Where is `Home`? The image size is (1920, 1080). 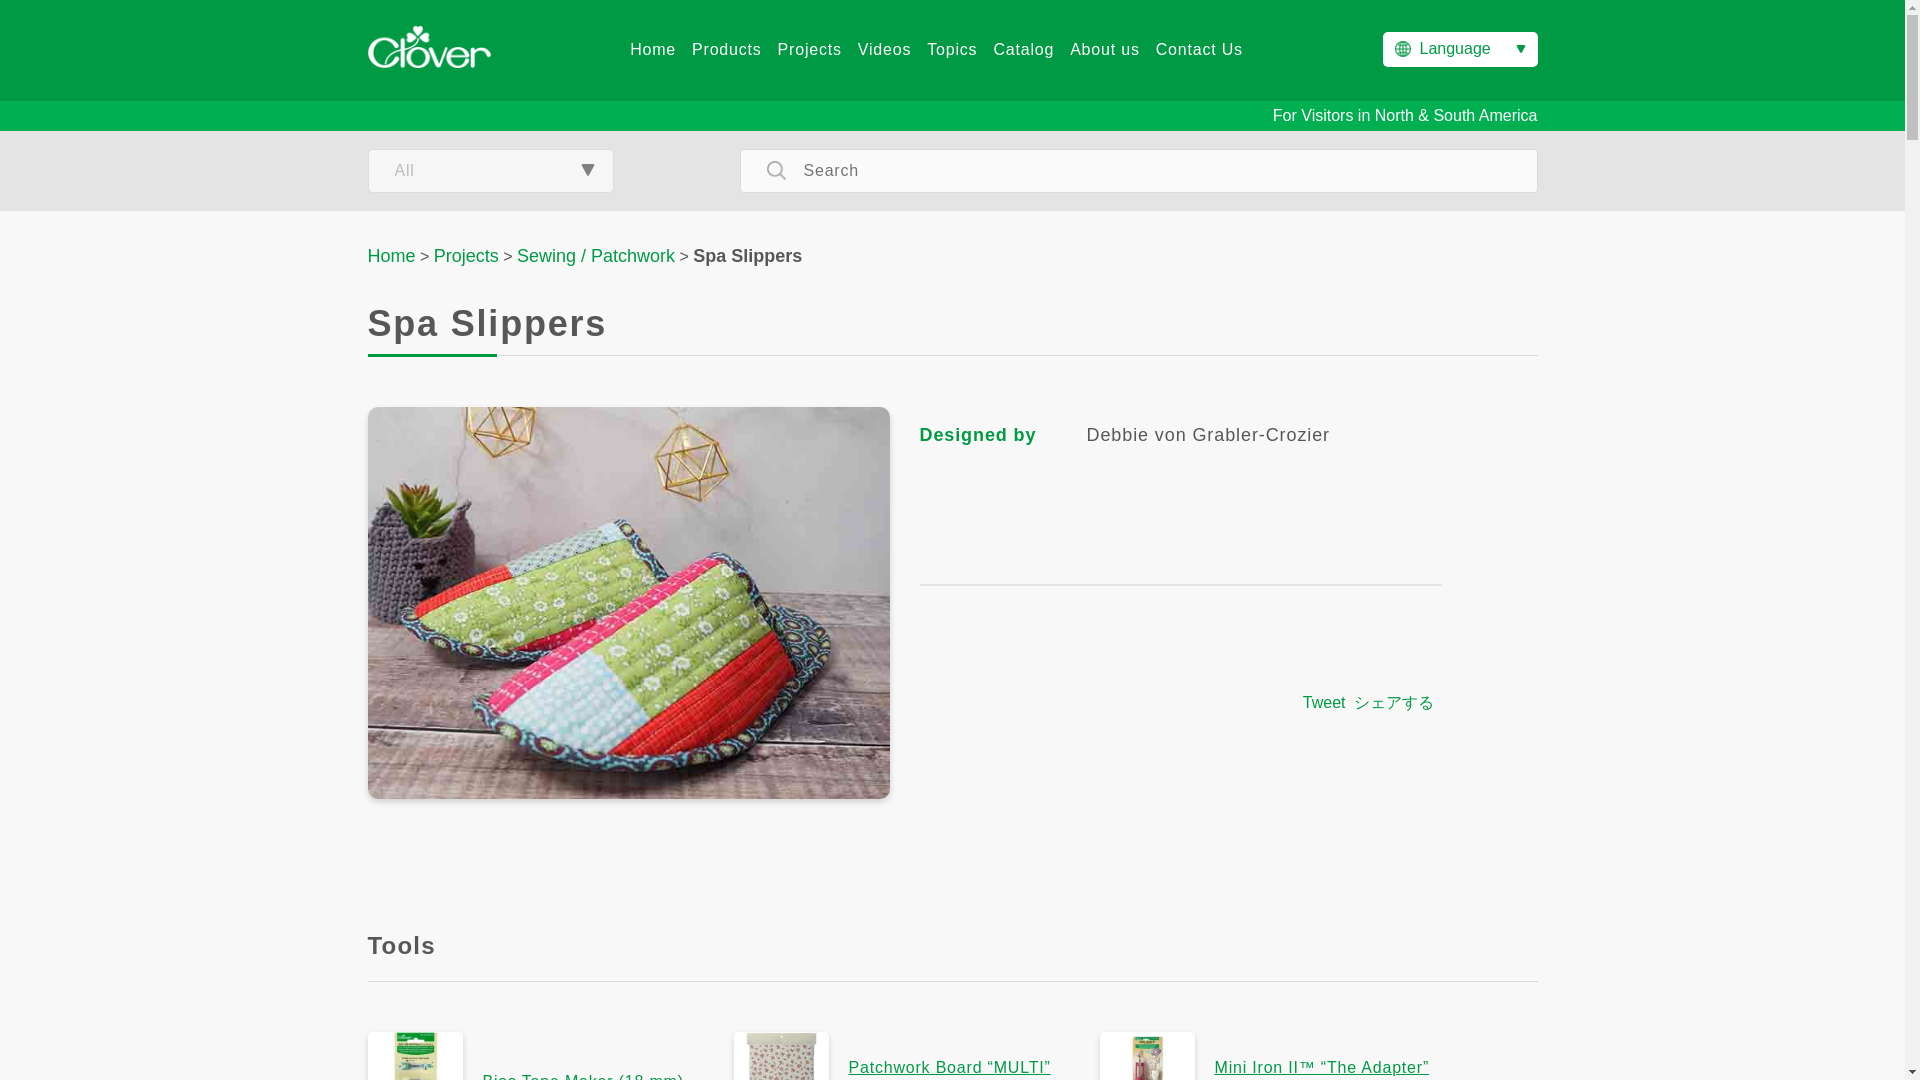 Home is located at coordinates (652, 50).